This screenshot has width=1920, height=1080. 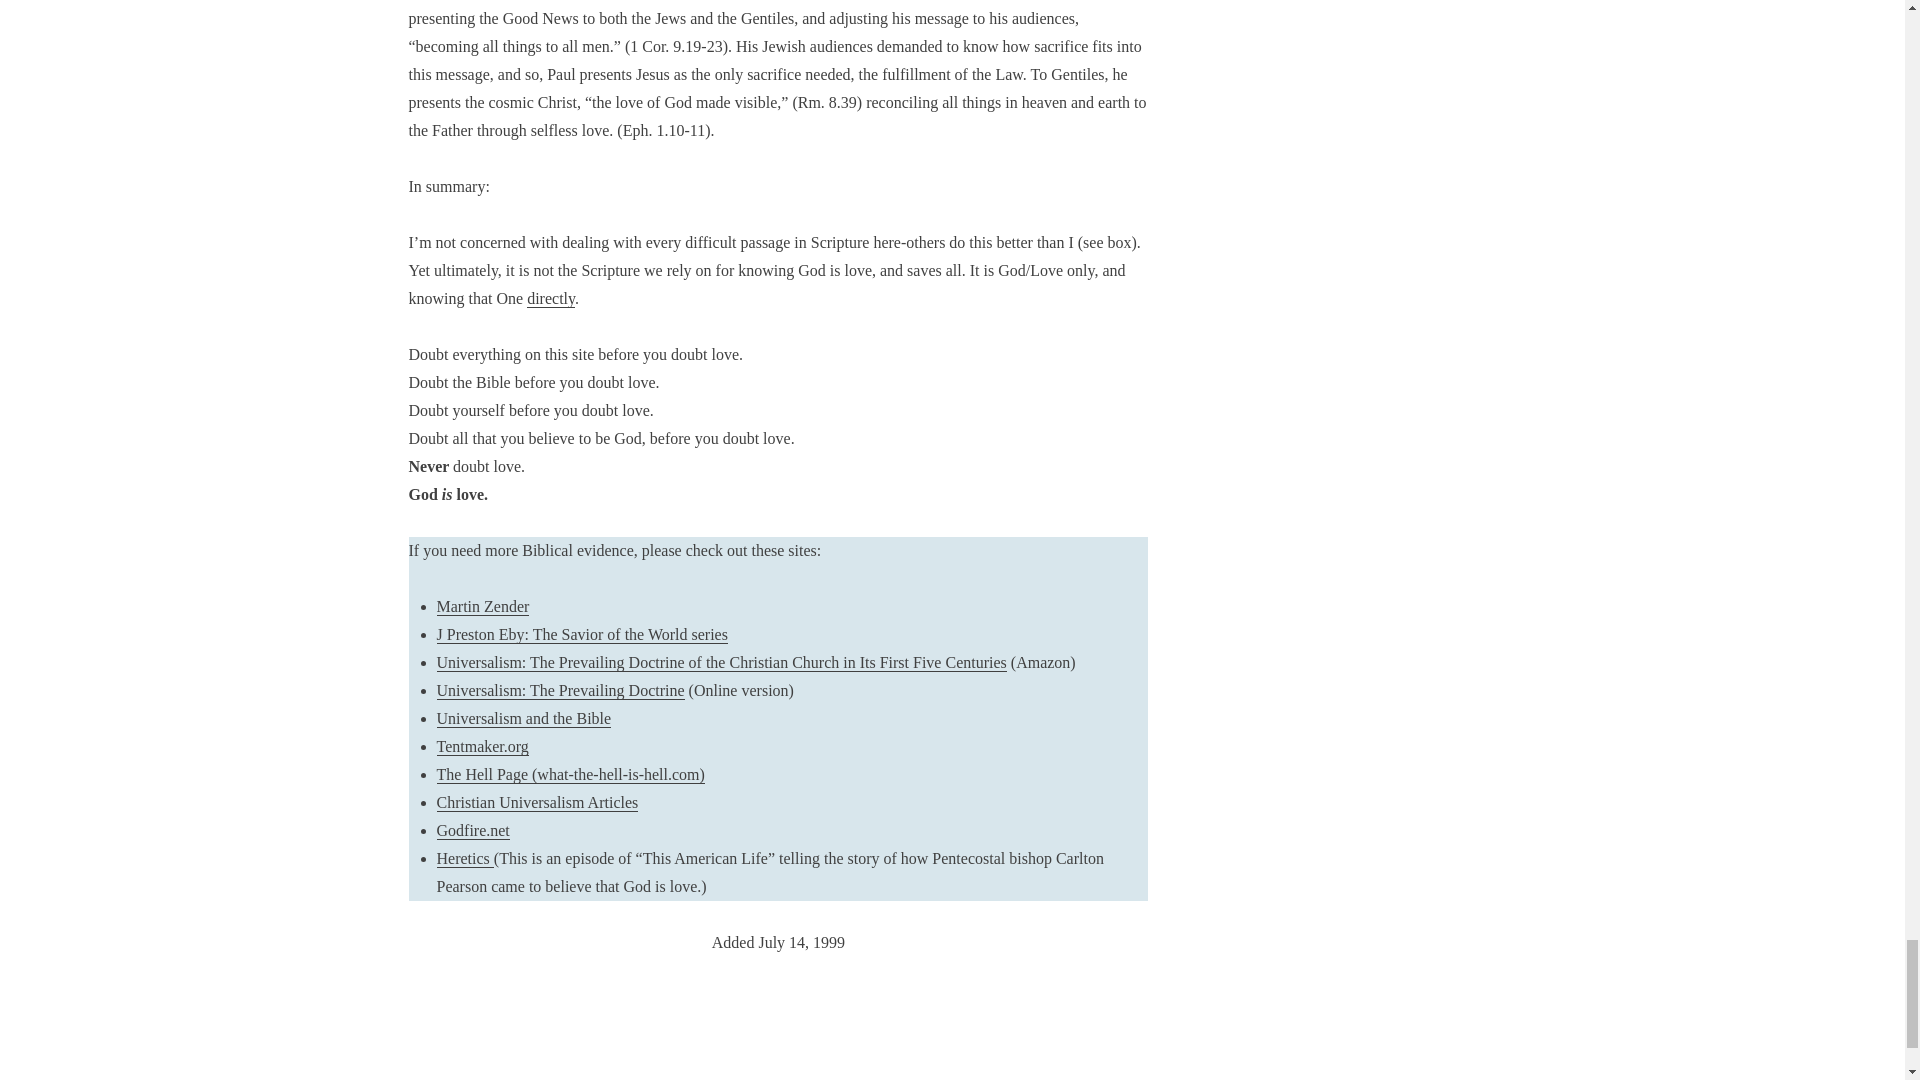 I want to click on Universalism and the Bible, so click(x=522, y=718).